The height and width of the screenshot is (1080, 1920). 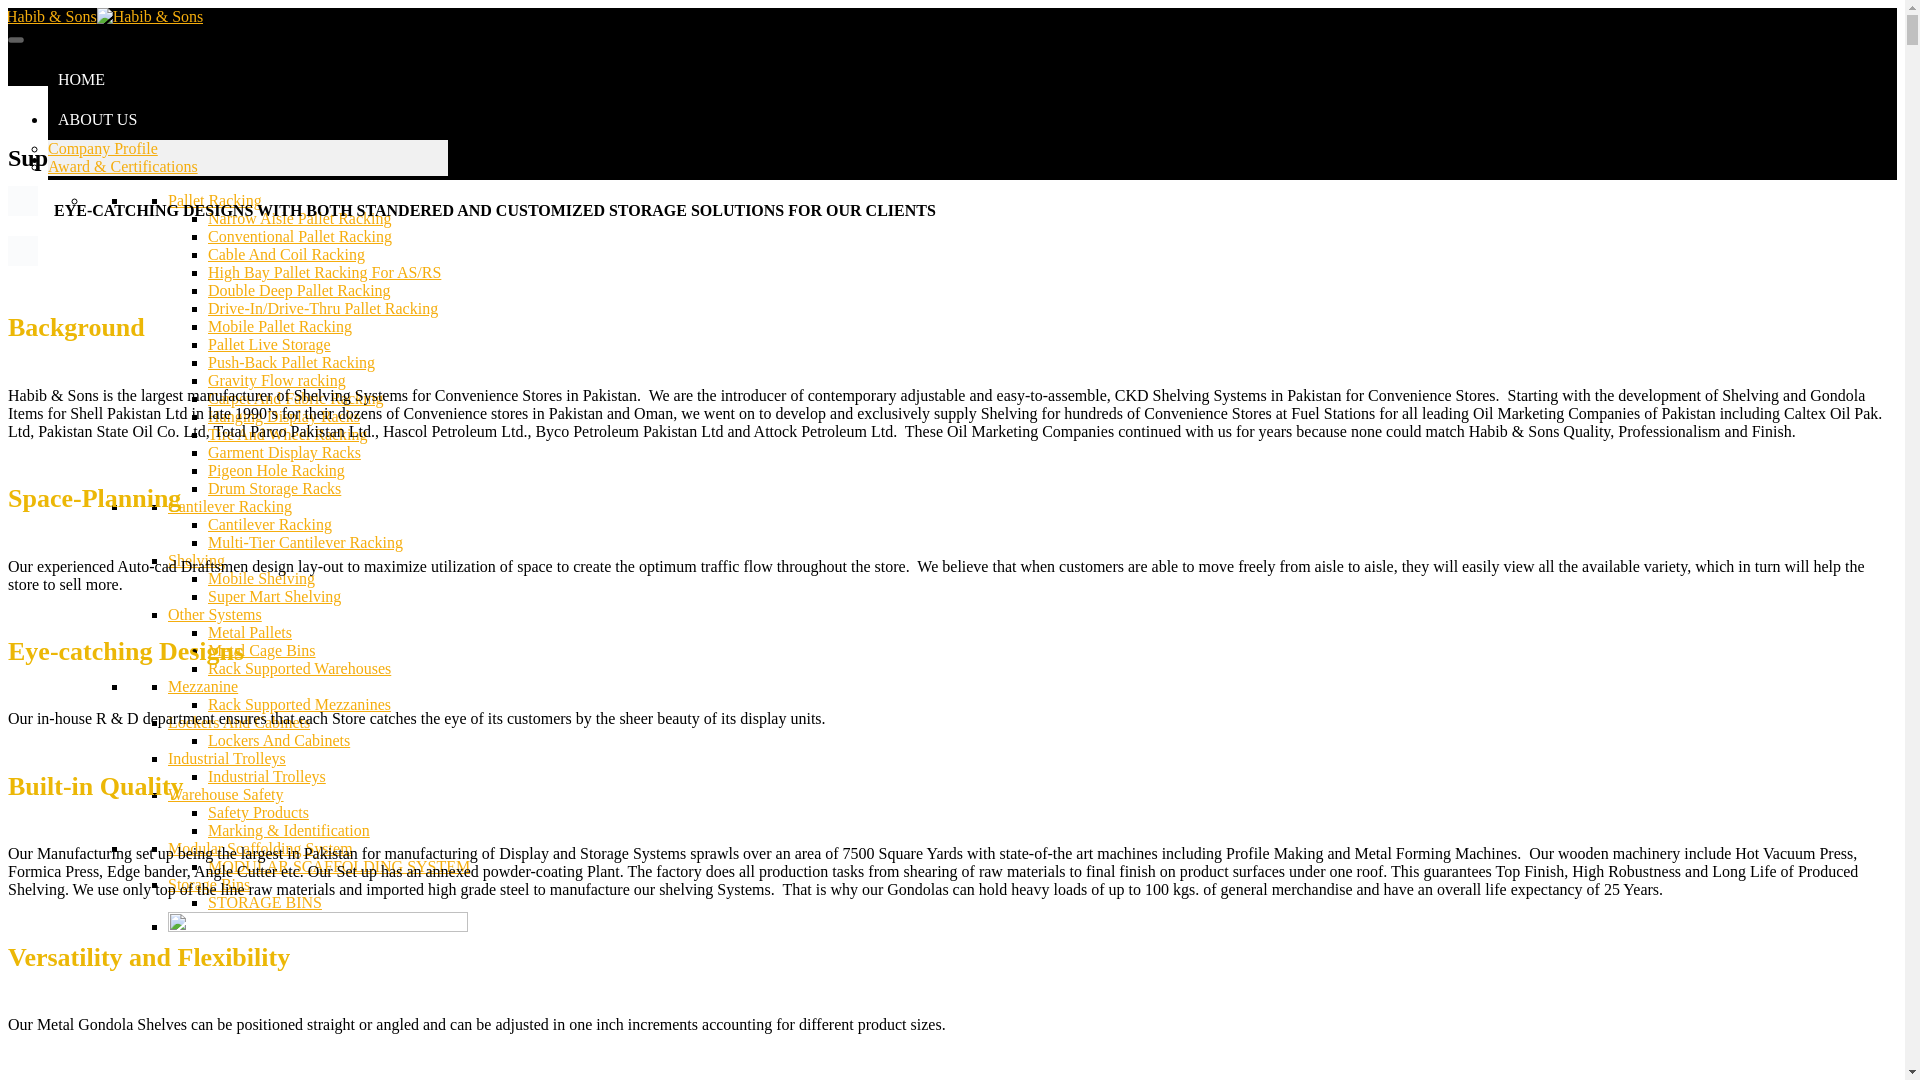 What do you see at coordinates (284, 416) in the screenshot?
I see `Hanging Display Racks` at bounding box center [284, 416].